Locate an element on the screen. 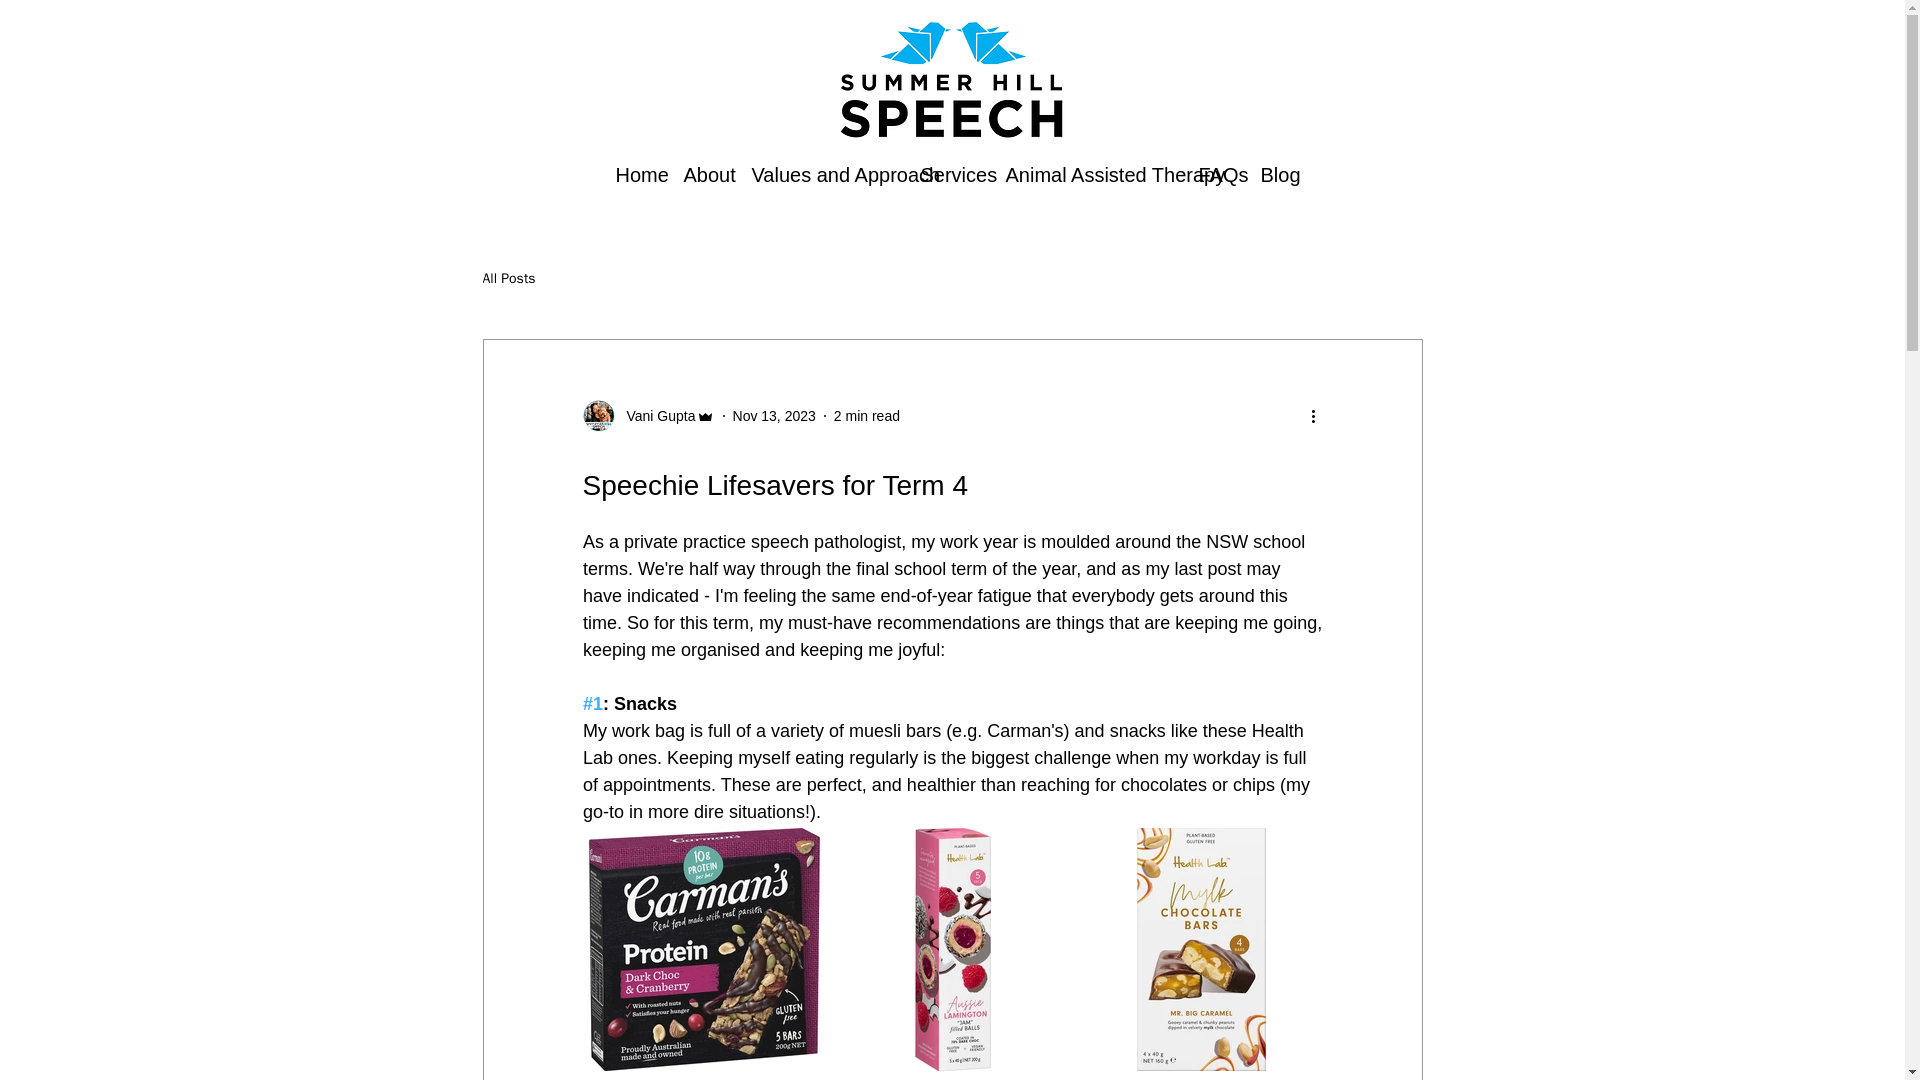 The width and height of the screenshot is (1920, 1080). Home is located at coordinates (634, 174).